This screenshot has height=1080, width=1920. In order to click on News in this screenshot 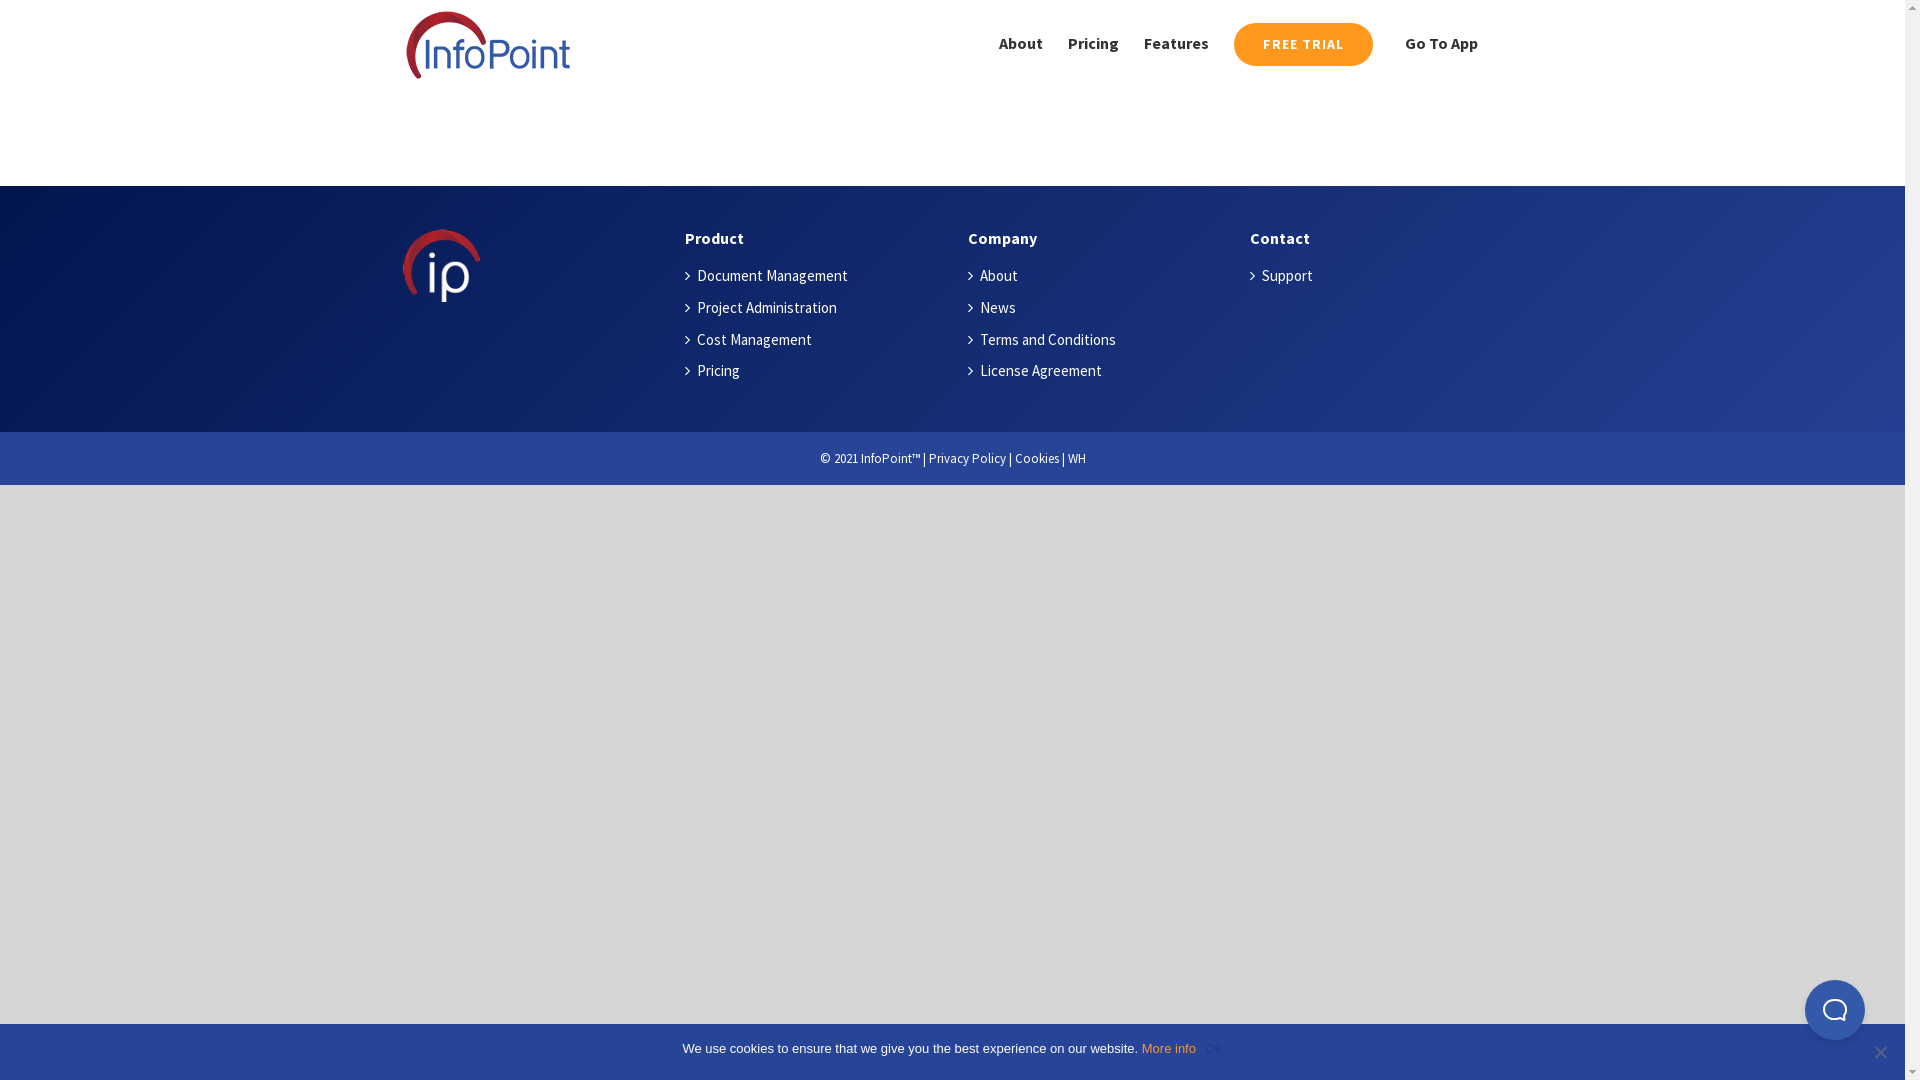, I will do `click(1100, 308)`.